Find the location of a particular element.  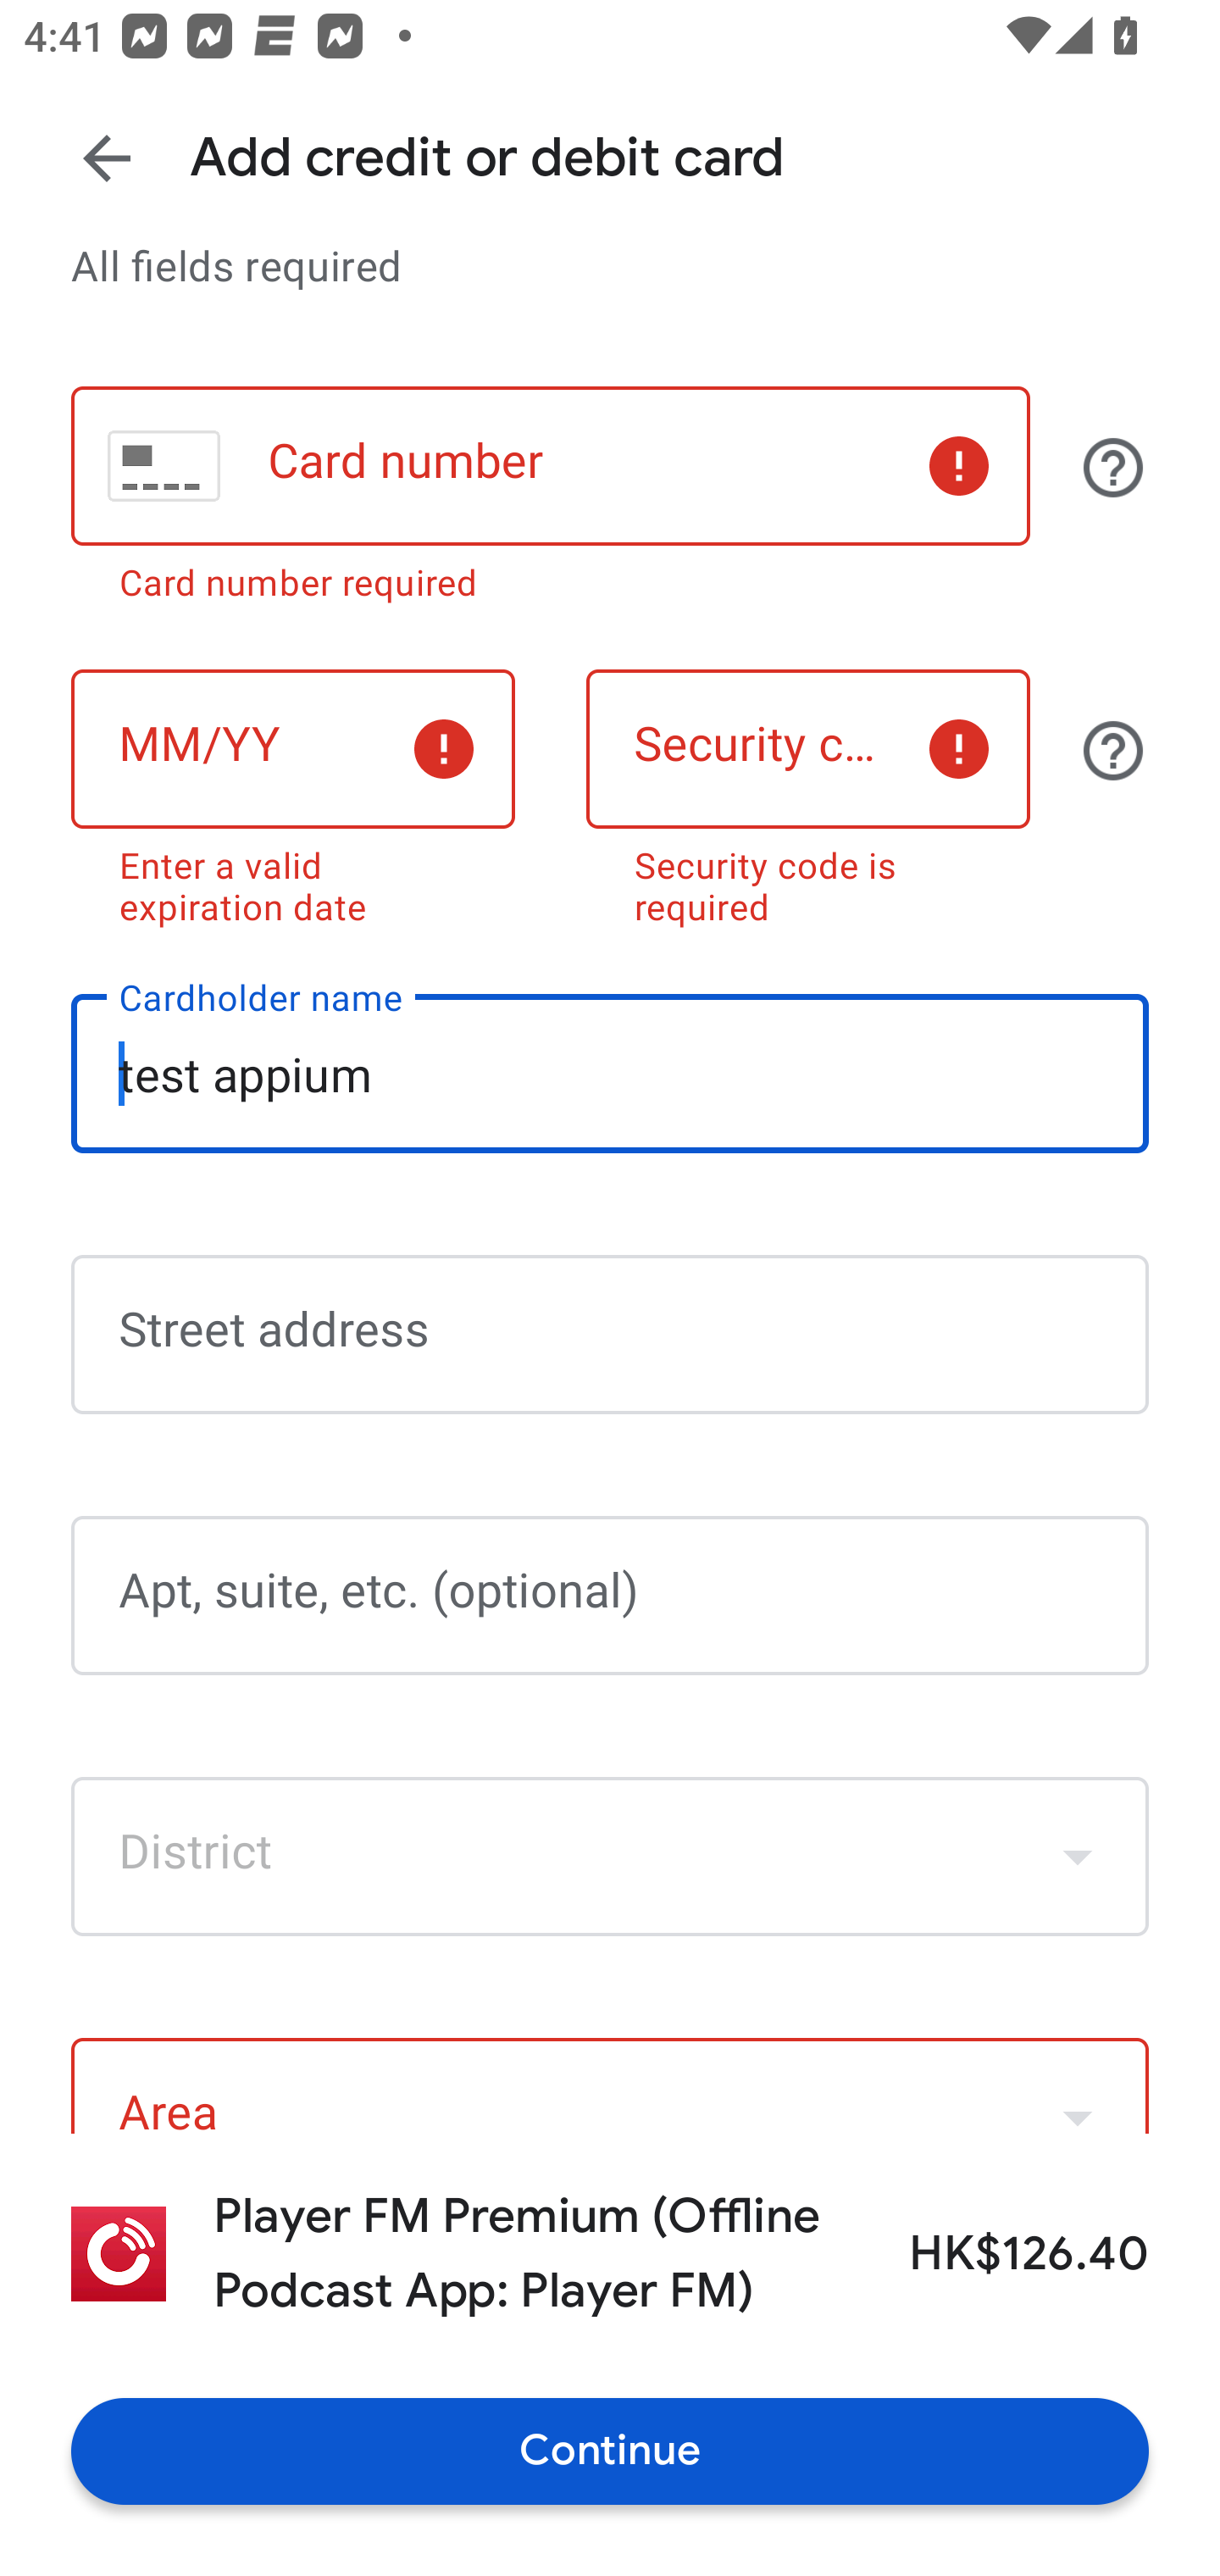

Show dropdown menu is located at coordinates (1078, 1856).